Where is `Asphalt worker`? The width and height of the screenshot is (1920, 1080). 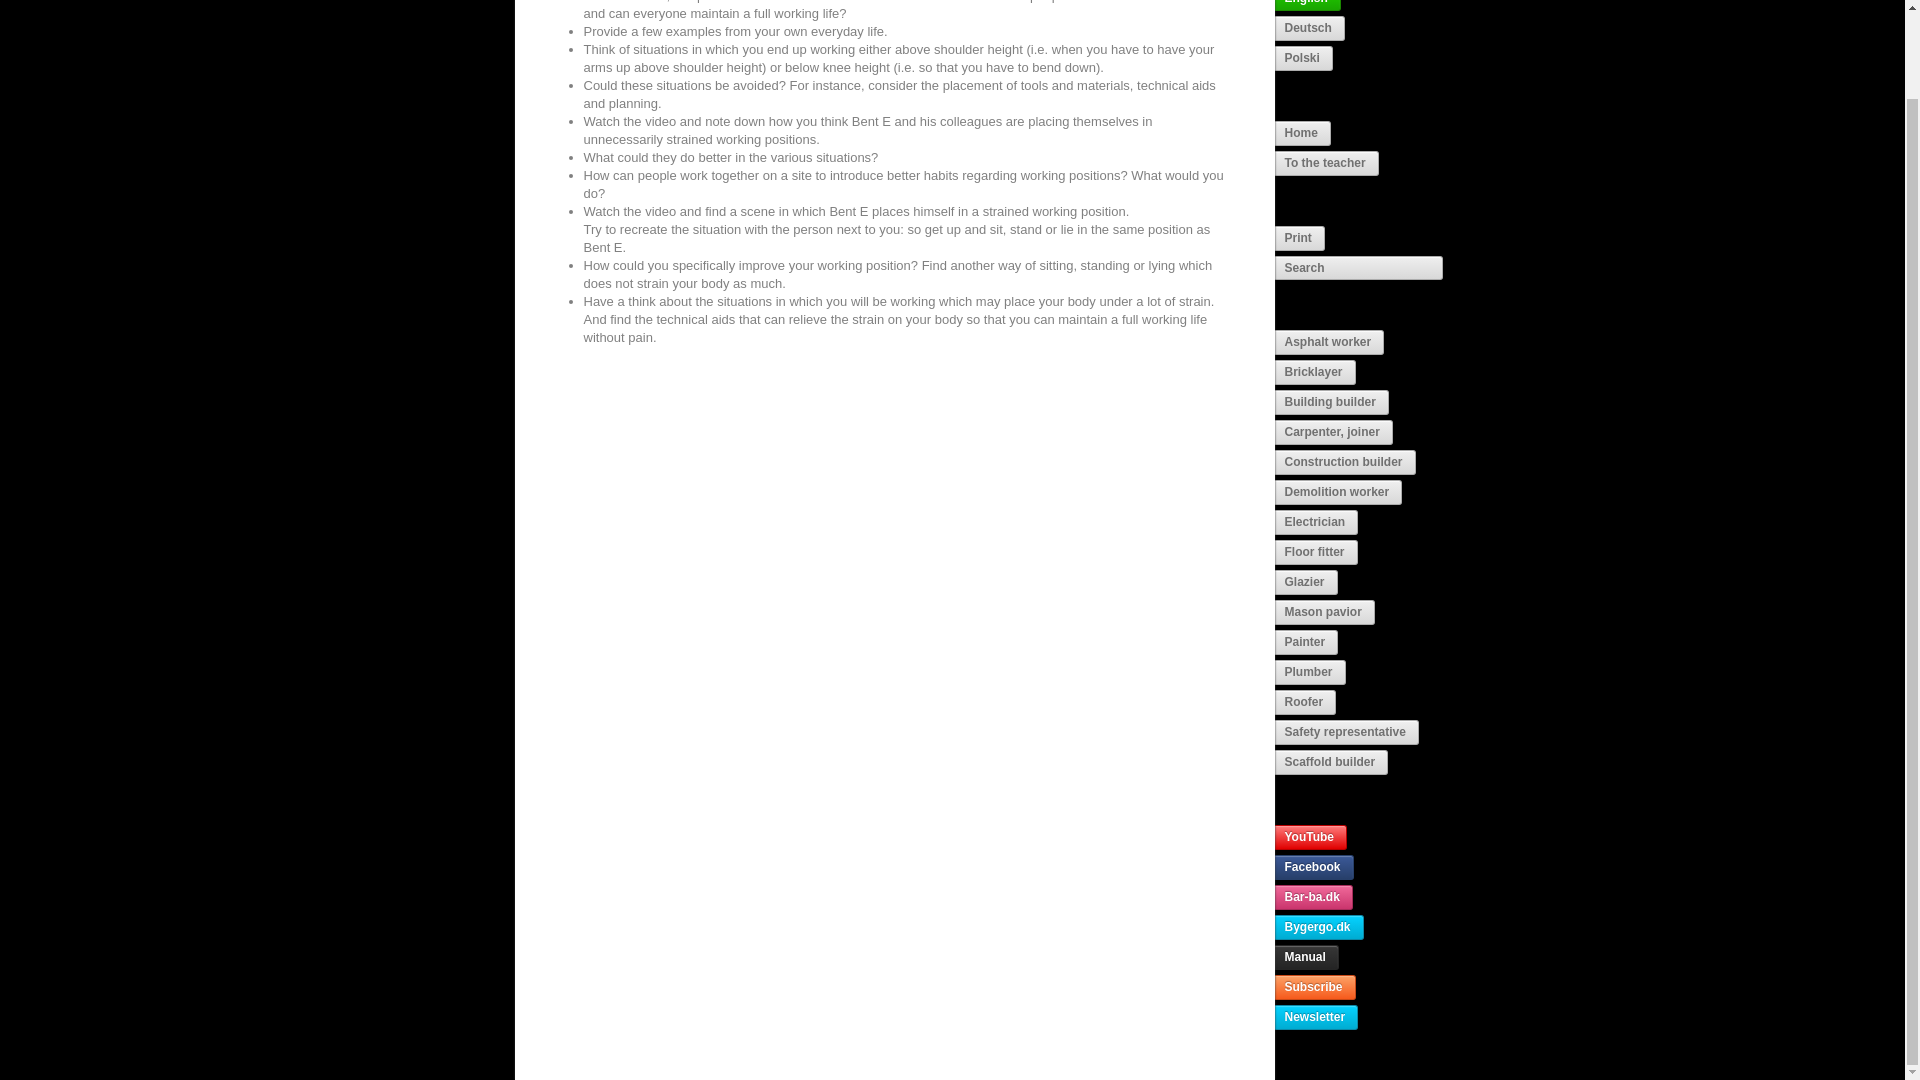
Asphalt worker is located at coordinates (1329, 342).